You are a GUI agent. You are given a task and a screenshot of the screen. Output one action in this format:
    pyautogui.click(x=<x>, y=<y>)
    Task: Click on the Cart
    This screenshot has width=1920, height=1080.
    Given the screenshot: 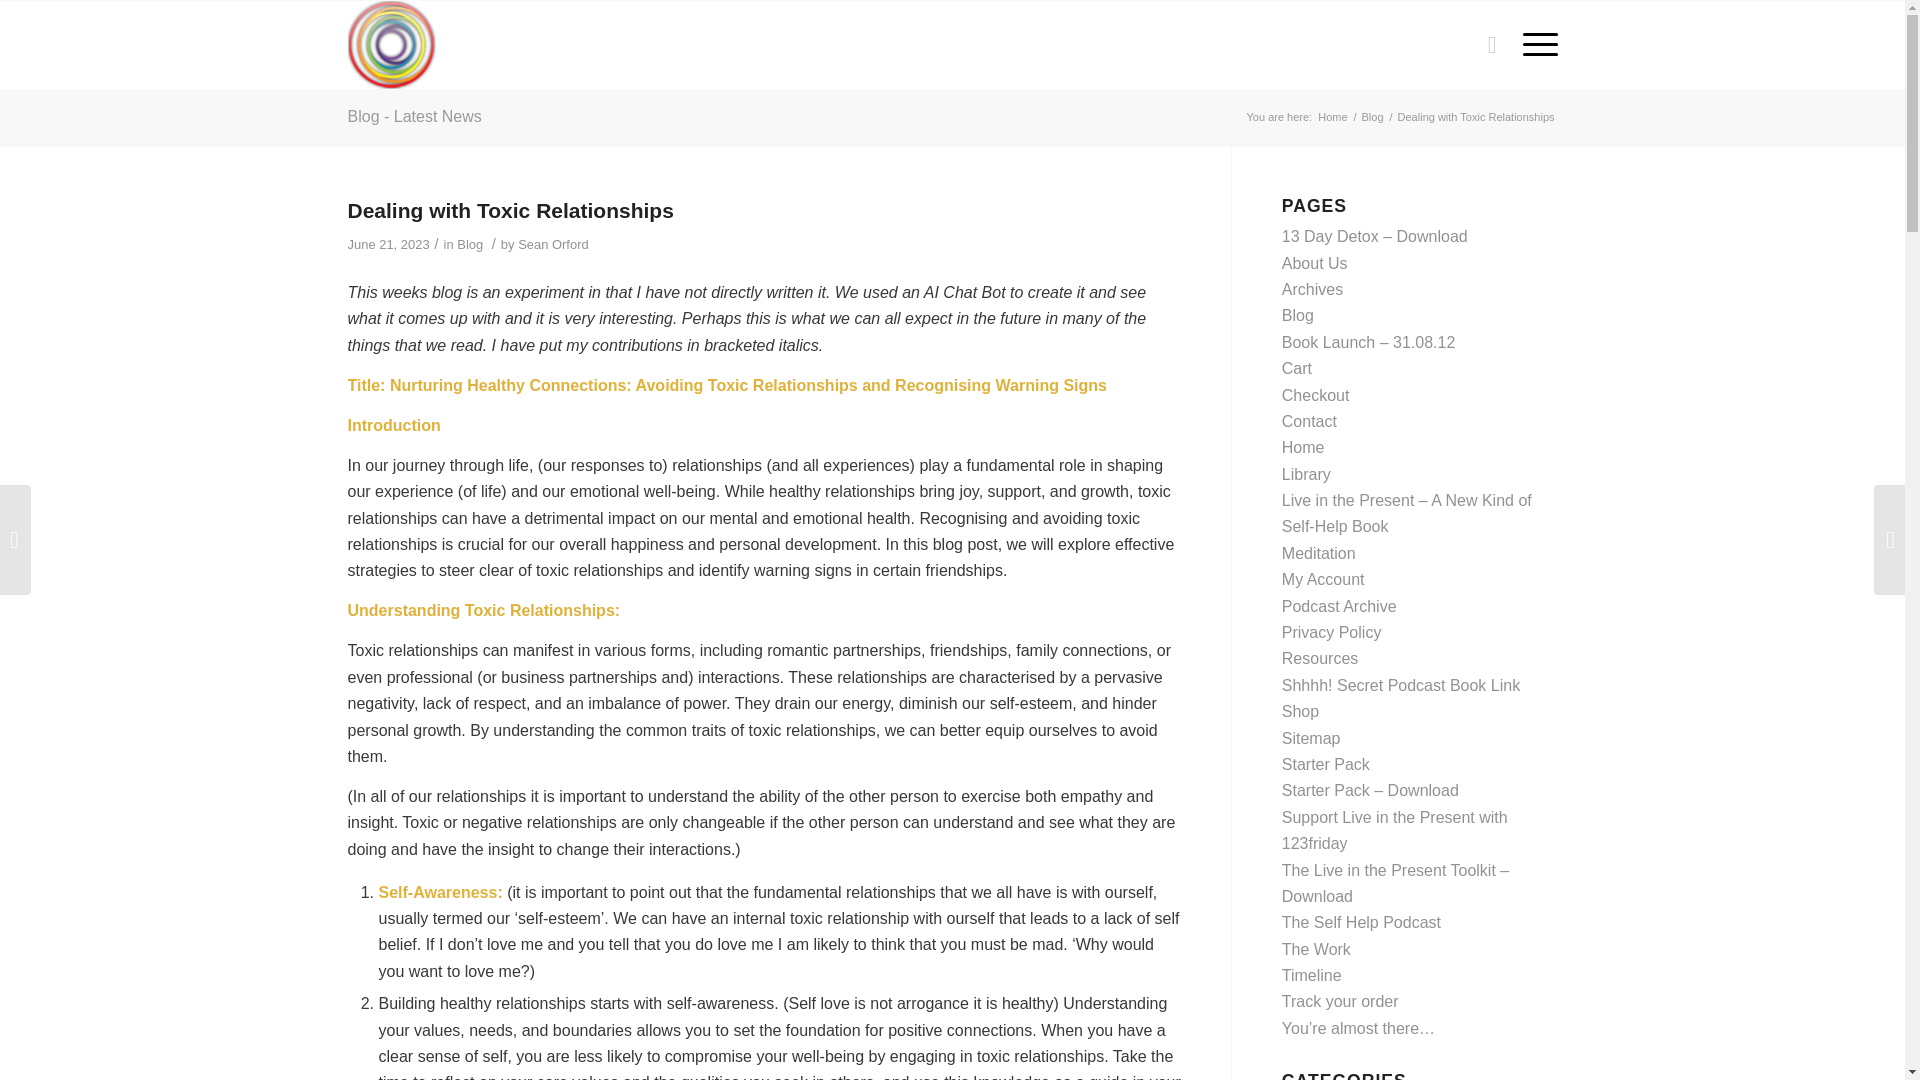 What is the action you would take?
    pyautogui.click(x=1296, y=368)
    